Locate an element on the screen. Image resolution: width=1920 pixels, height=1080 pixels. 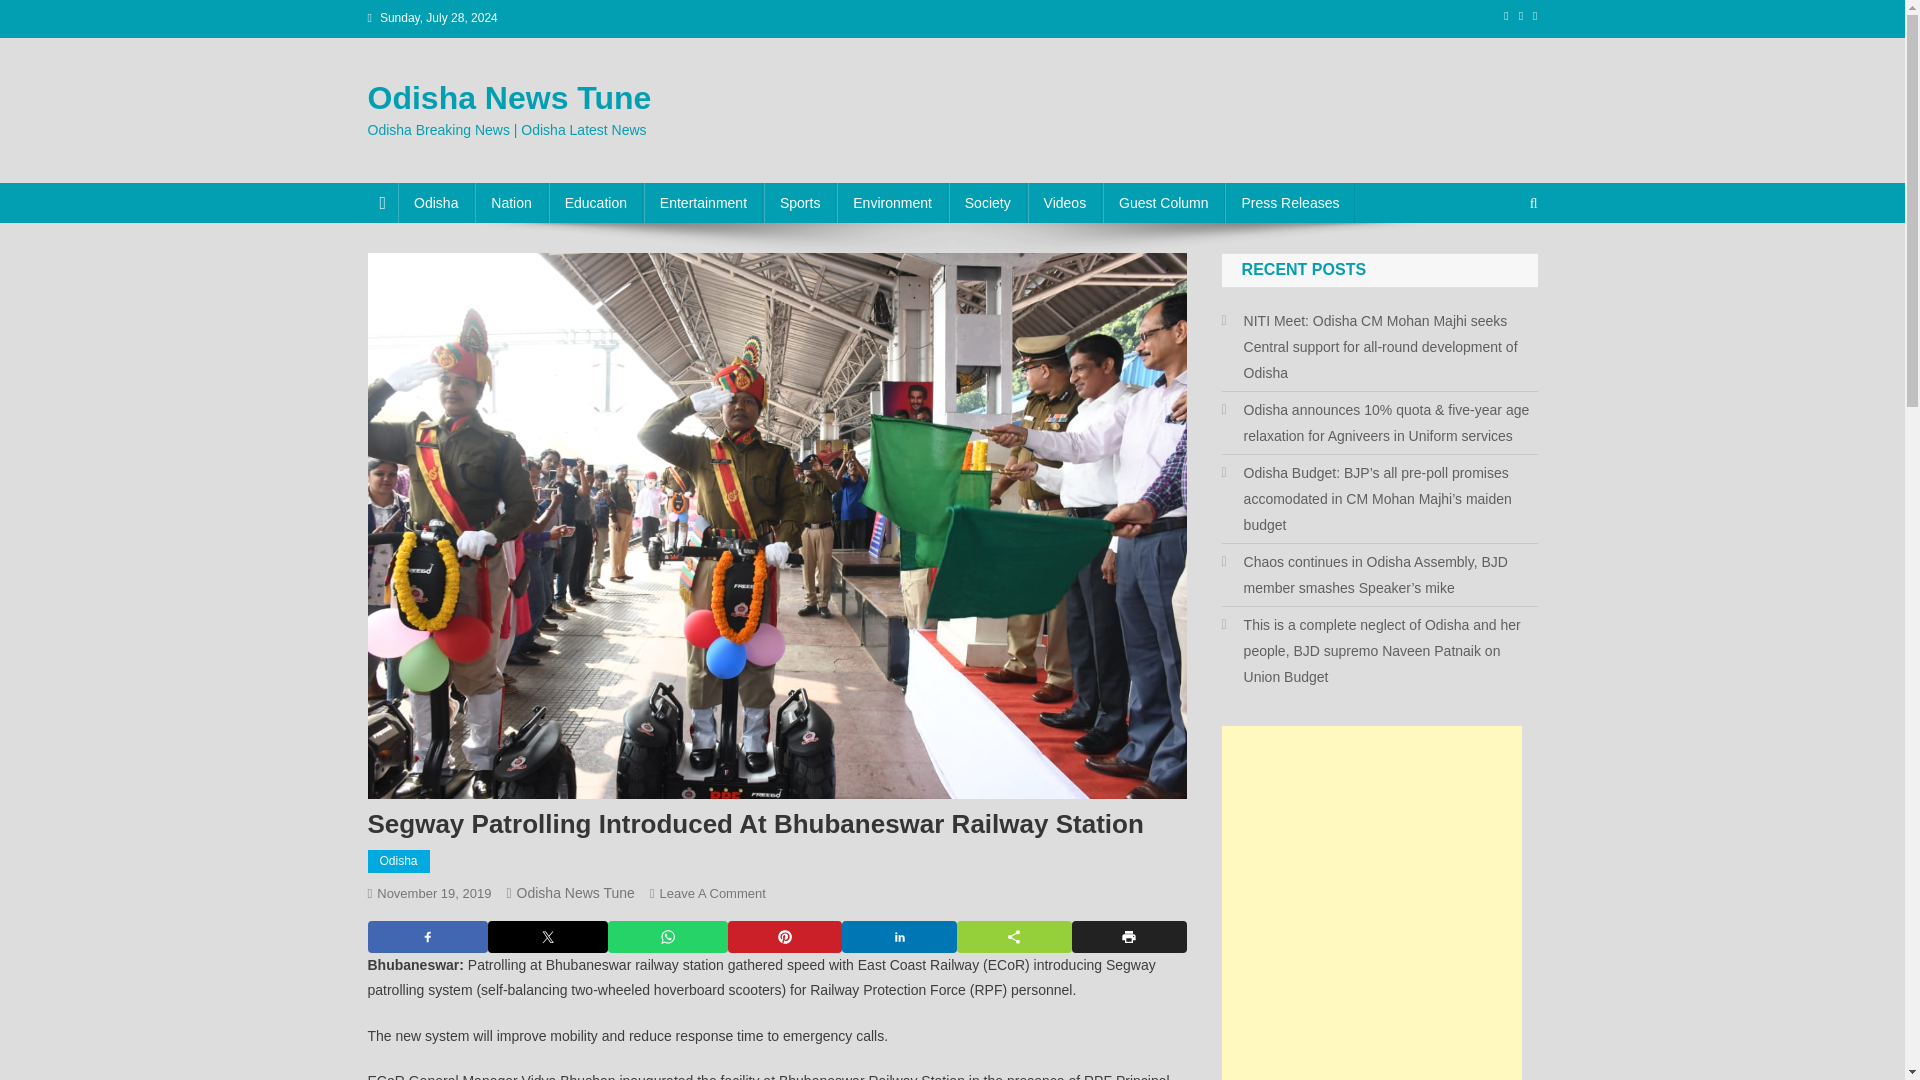
Odisha is located at coordinates (399, 861).